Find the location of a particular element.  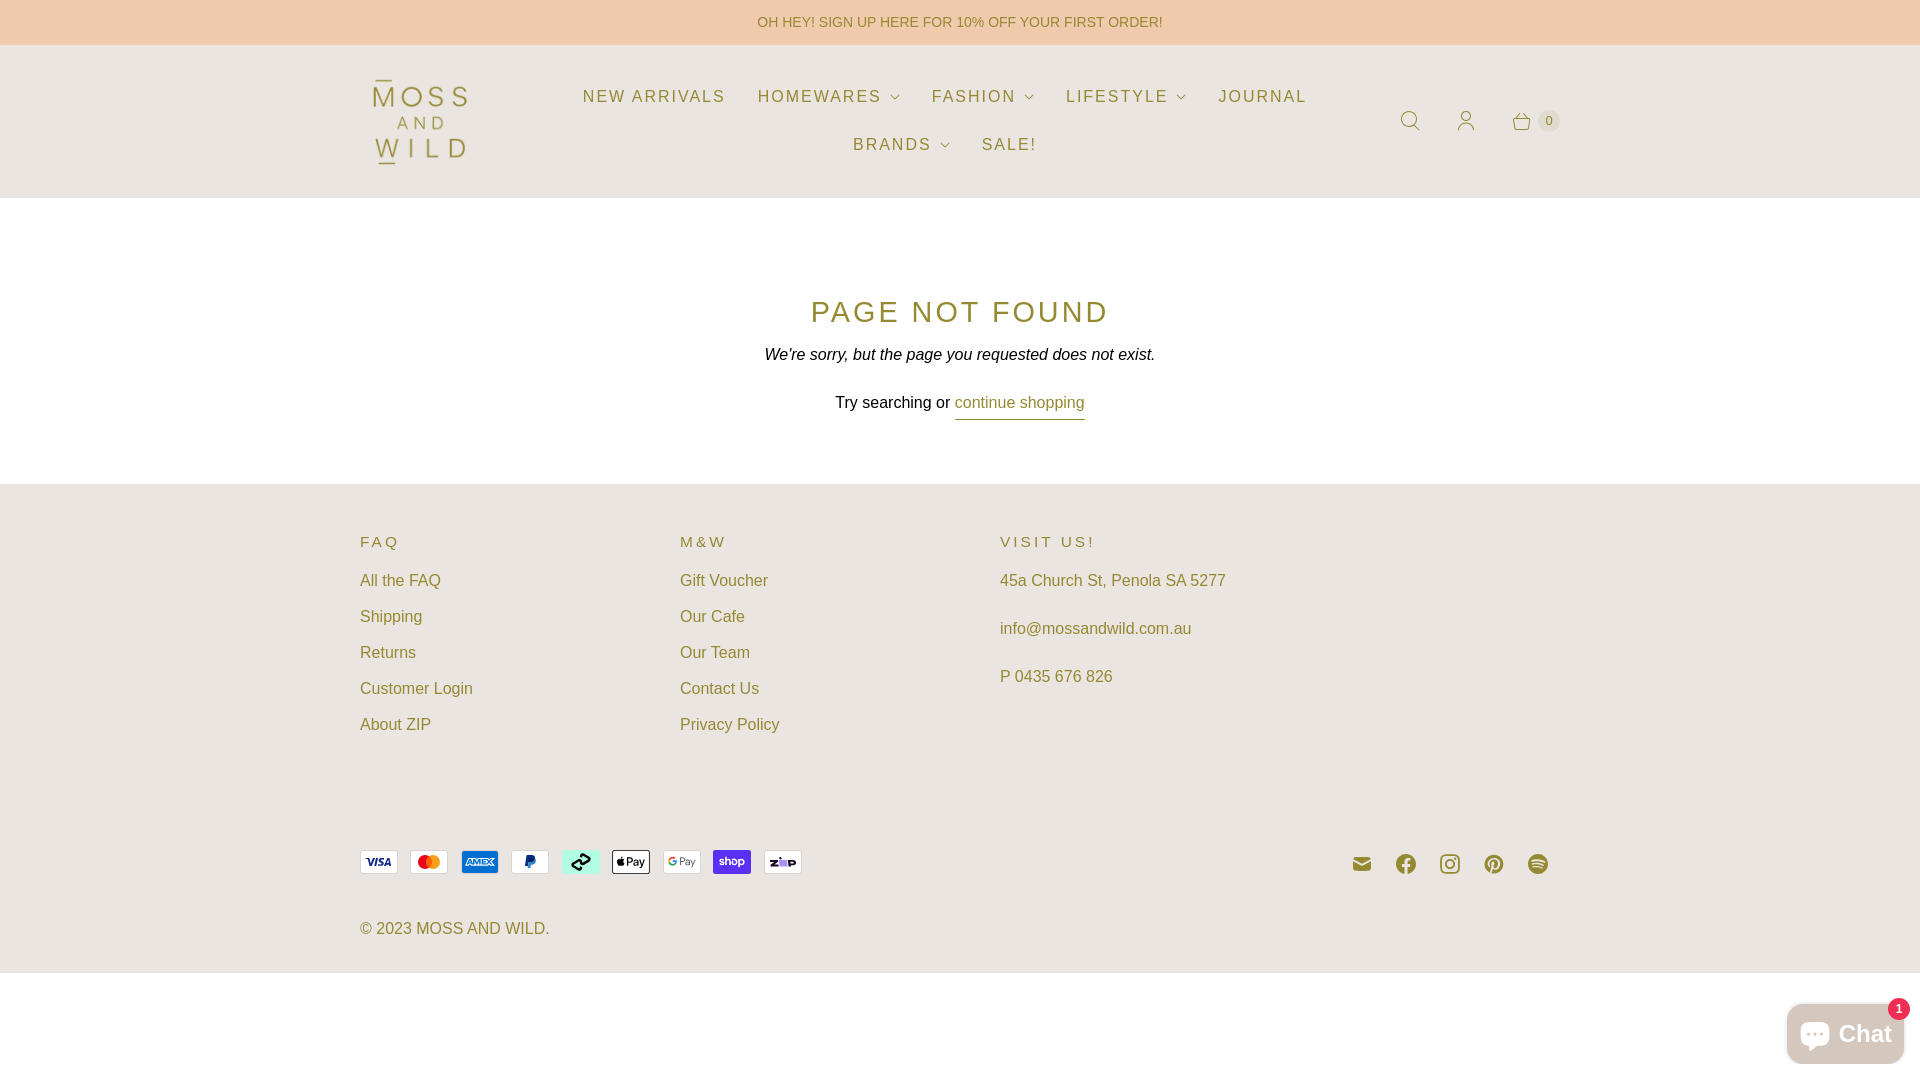

Privacy Policy is located at coordinates (730, 724).